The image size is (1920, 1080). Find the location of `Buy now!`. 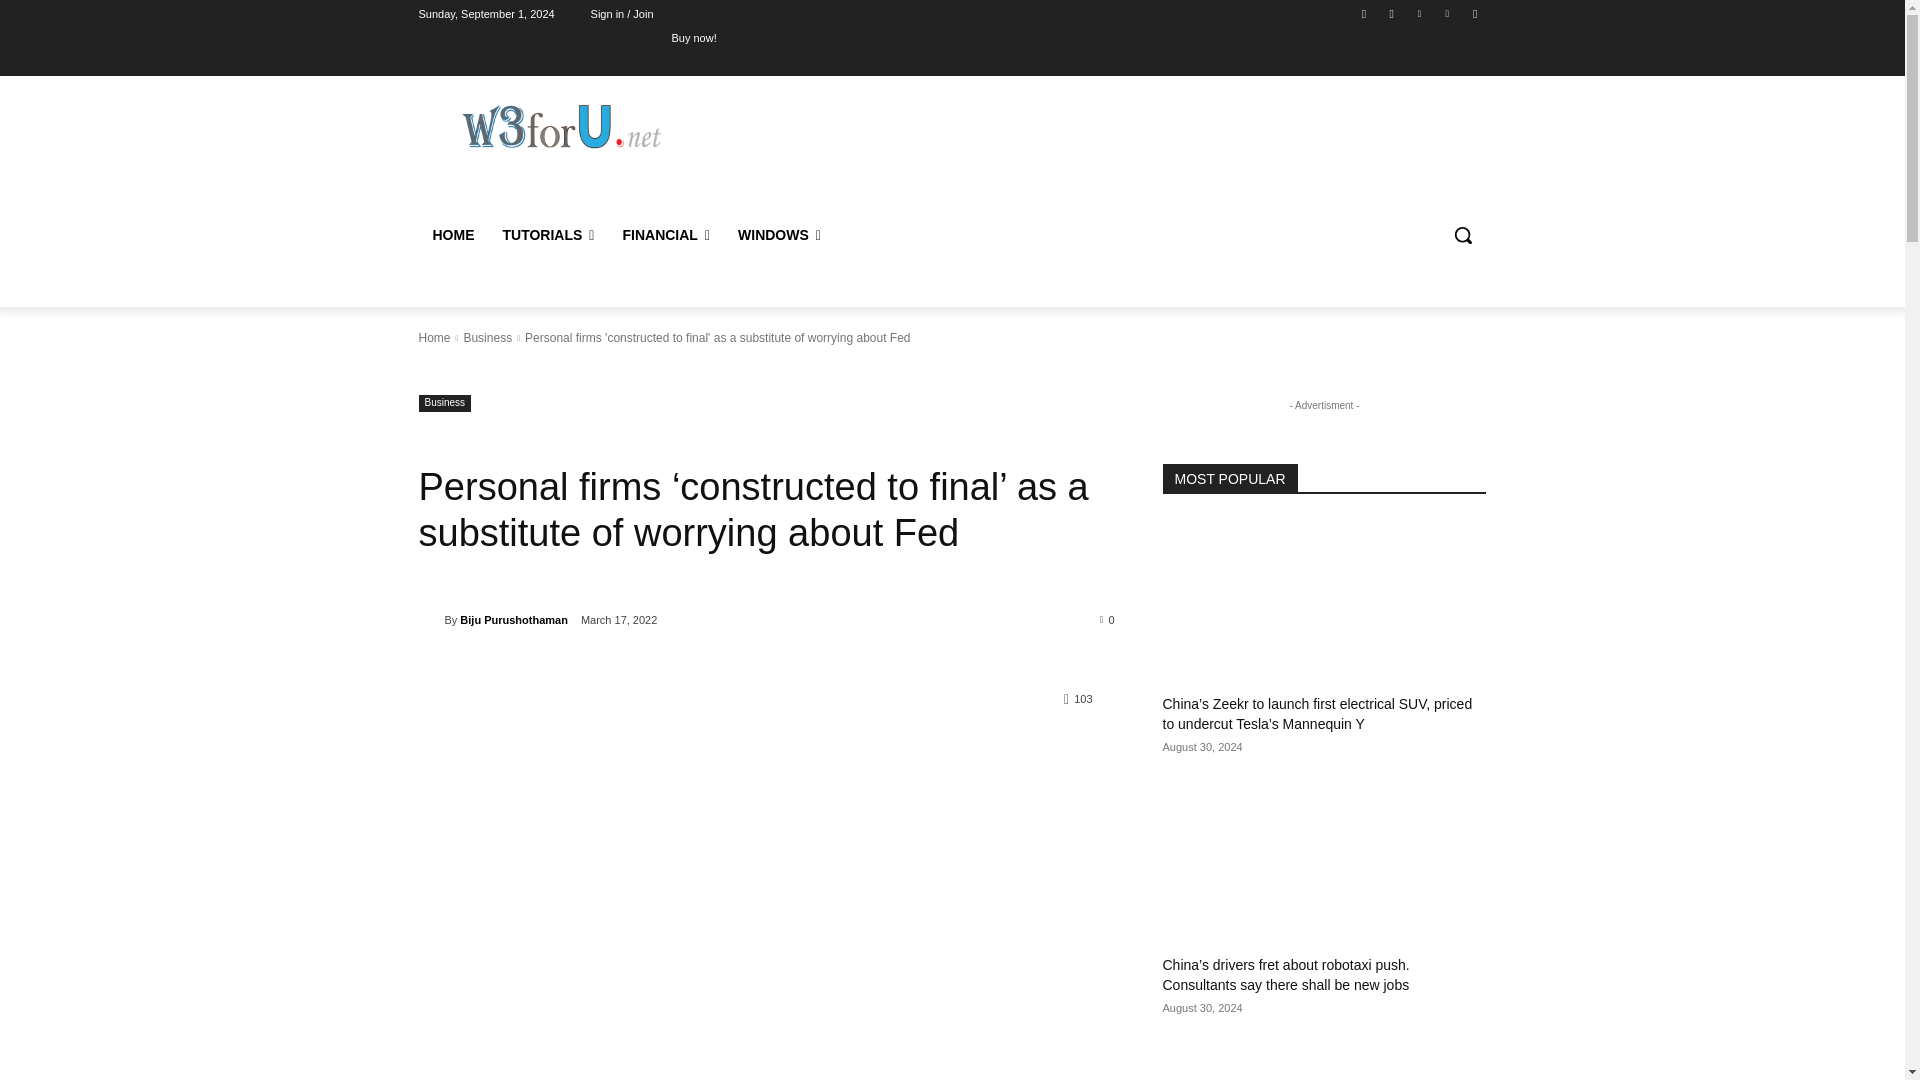

Buy now! is located at coordinates (693, 37).